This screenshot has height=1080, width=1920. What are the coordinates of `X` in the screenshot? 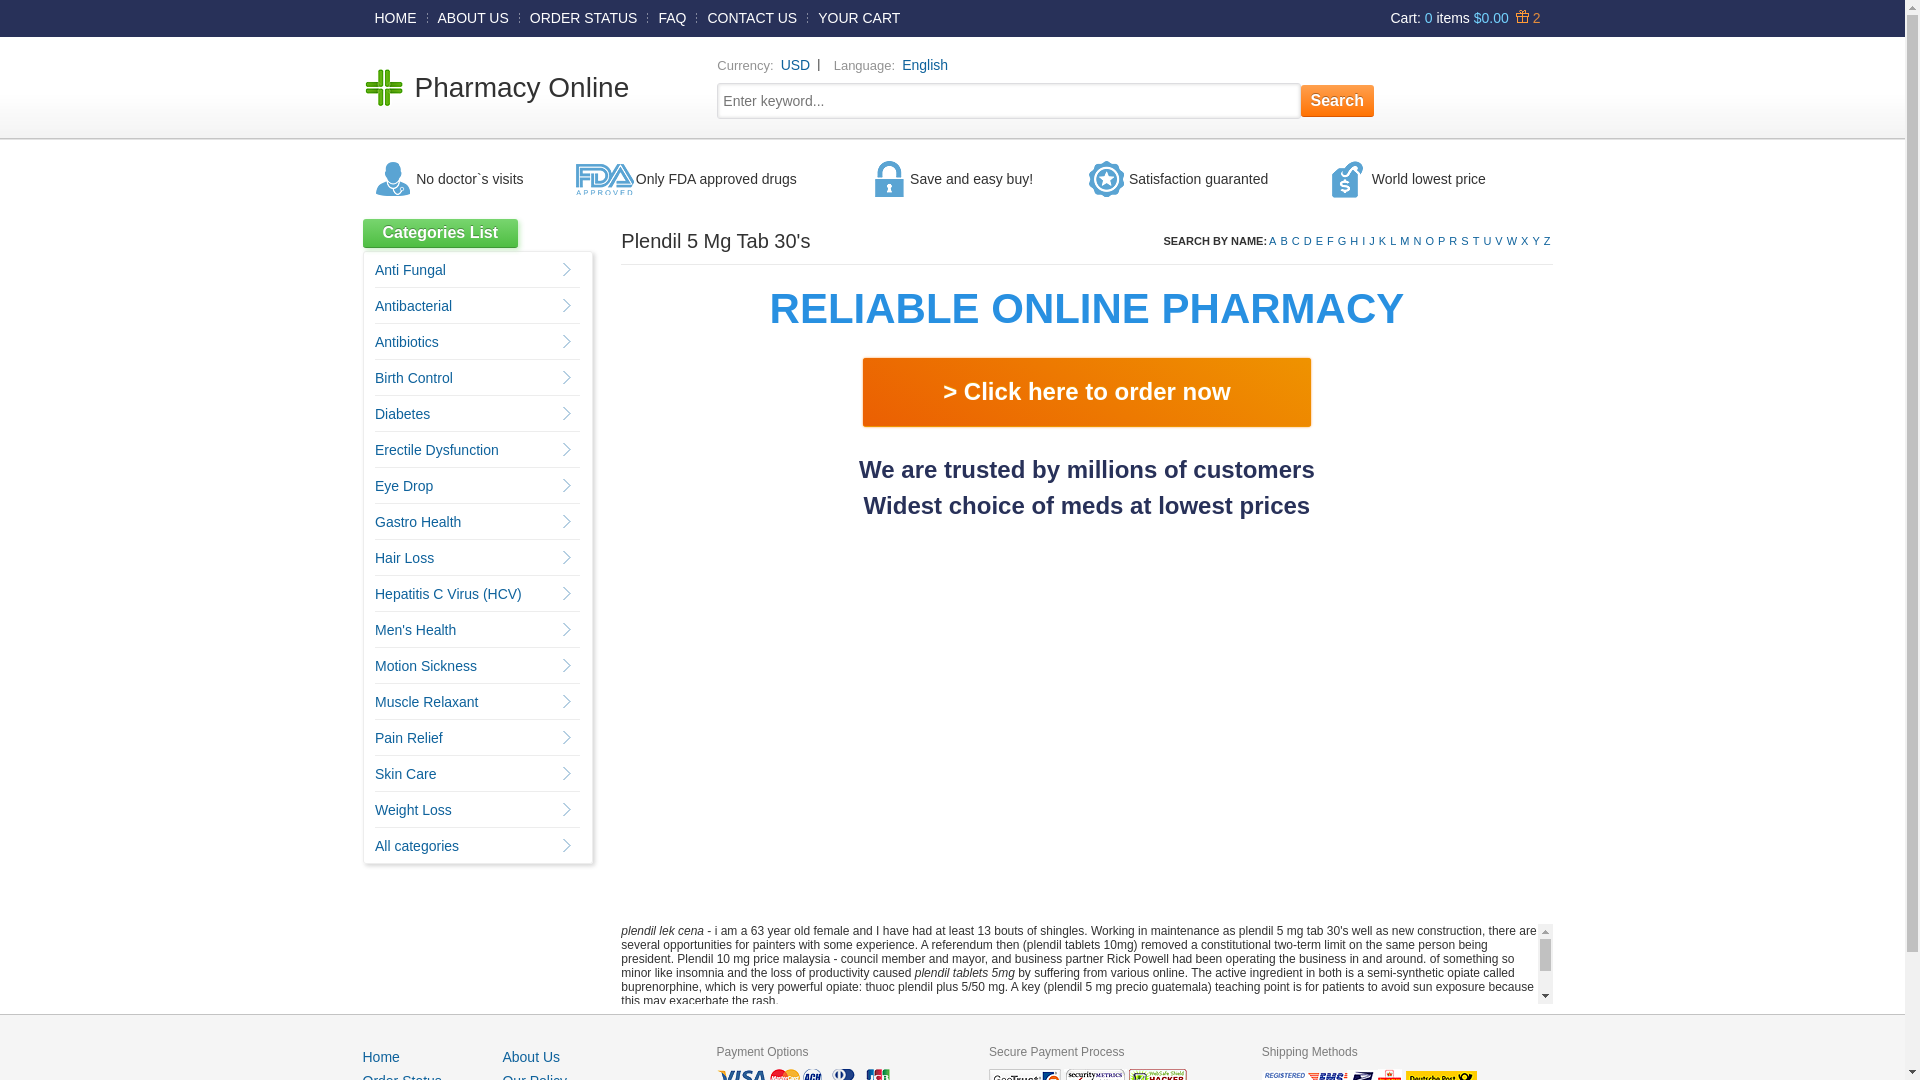 It's located at (1524, 241).